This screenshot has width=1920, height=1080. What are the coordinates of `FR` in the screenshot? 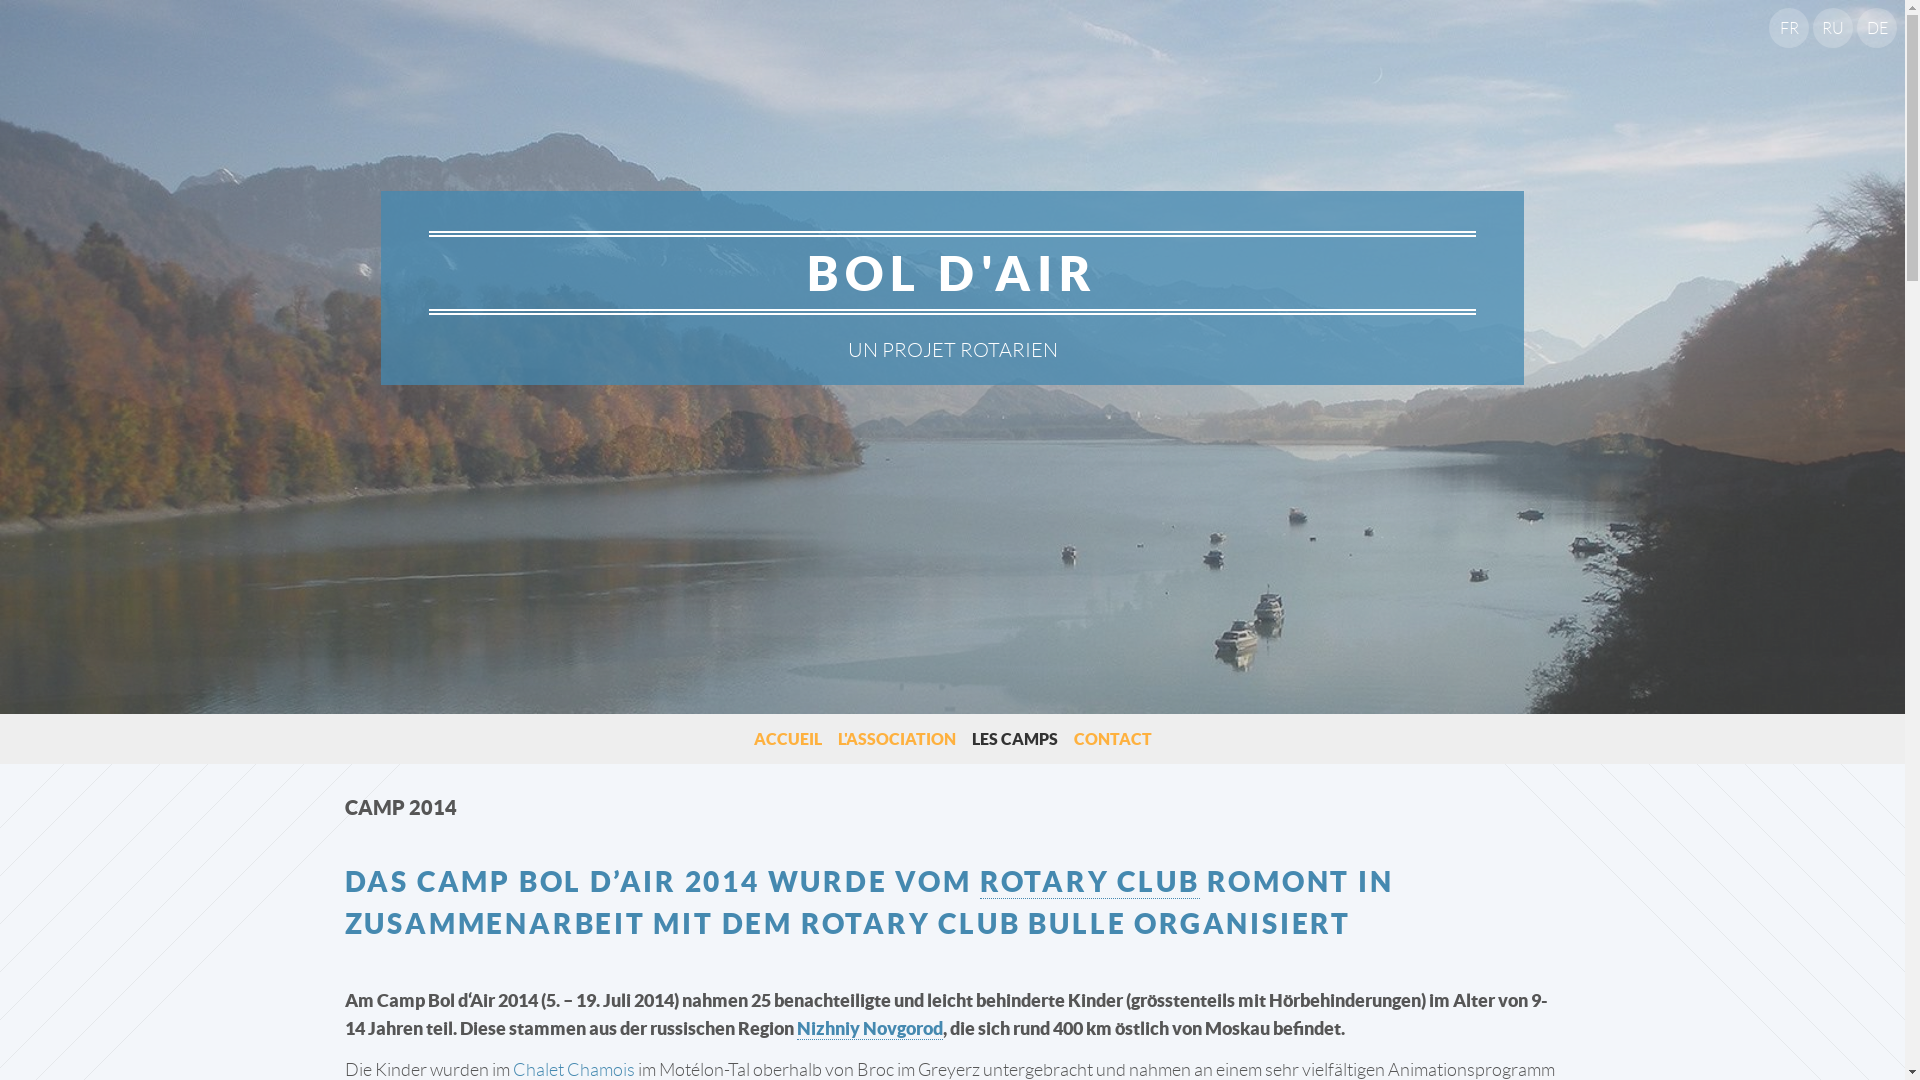 It's located at (1789, 28).